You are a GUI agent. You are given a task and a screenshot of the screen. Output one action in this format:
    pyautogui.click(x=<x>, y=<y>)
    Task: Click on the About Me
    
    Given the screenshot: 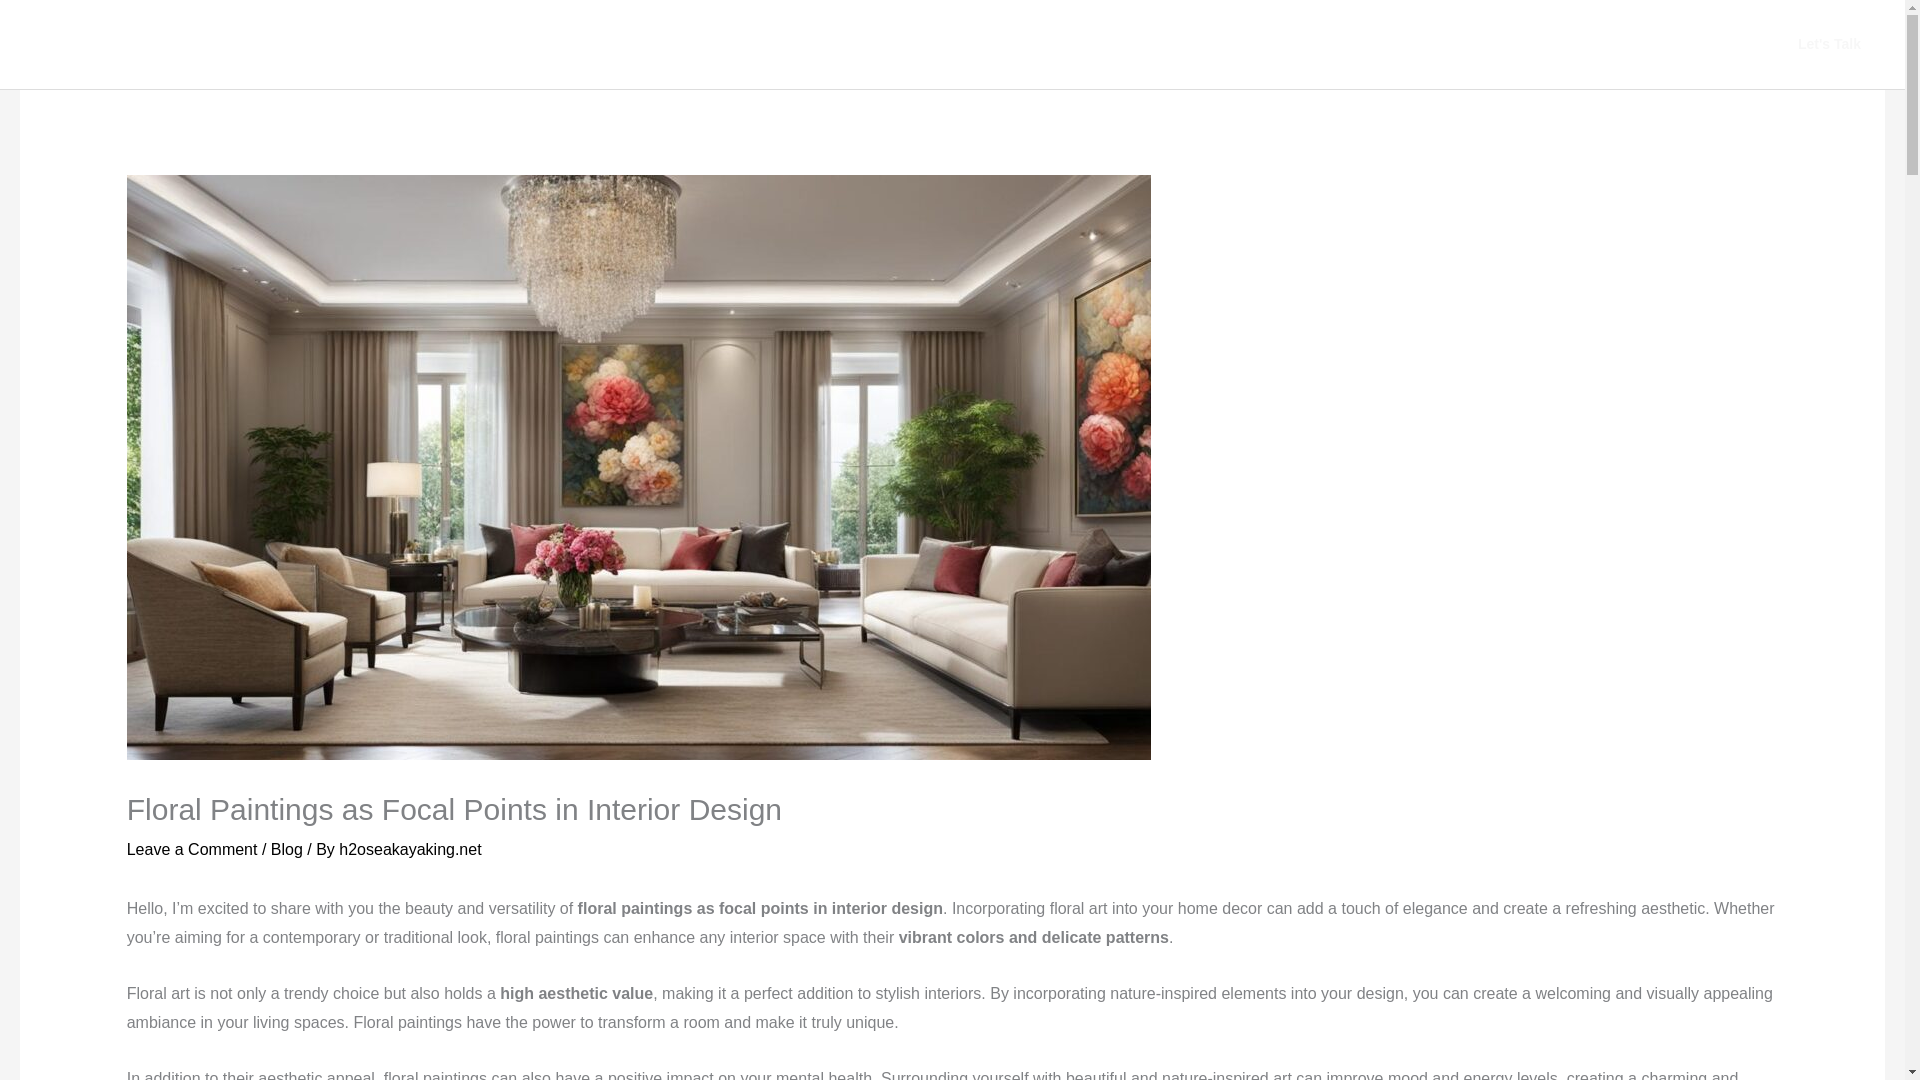 What is the action you would take?
    pyautogui.click(x=1309, y=44)
    